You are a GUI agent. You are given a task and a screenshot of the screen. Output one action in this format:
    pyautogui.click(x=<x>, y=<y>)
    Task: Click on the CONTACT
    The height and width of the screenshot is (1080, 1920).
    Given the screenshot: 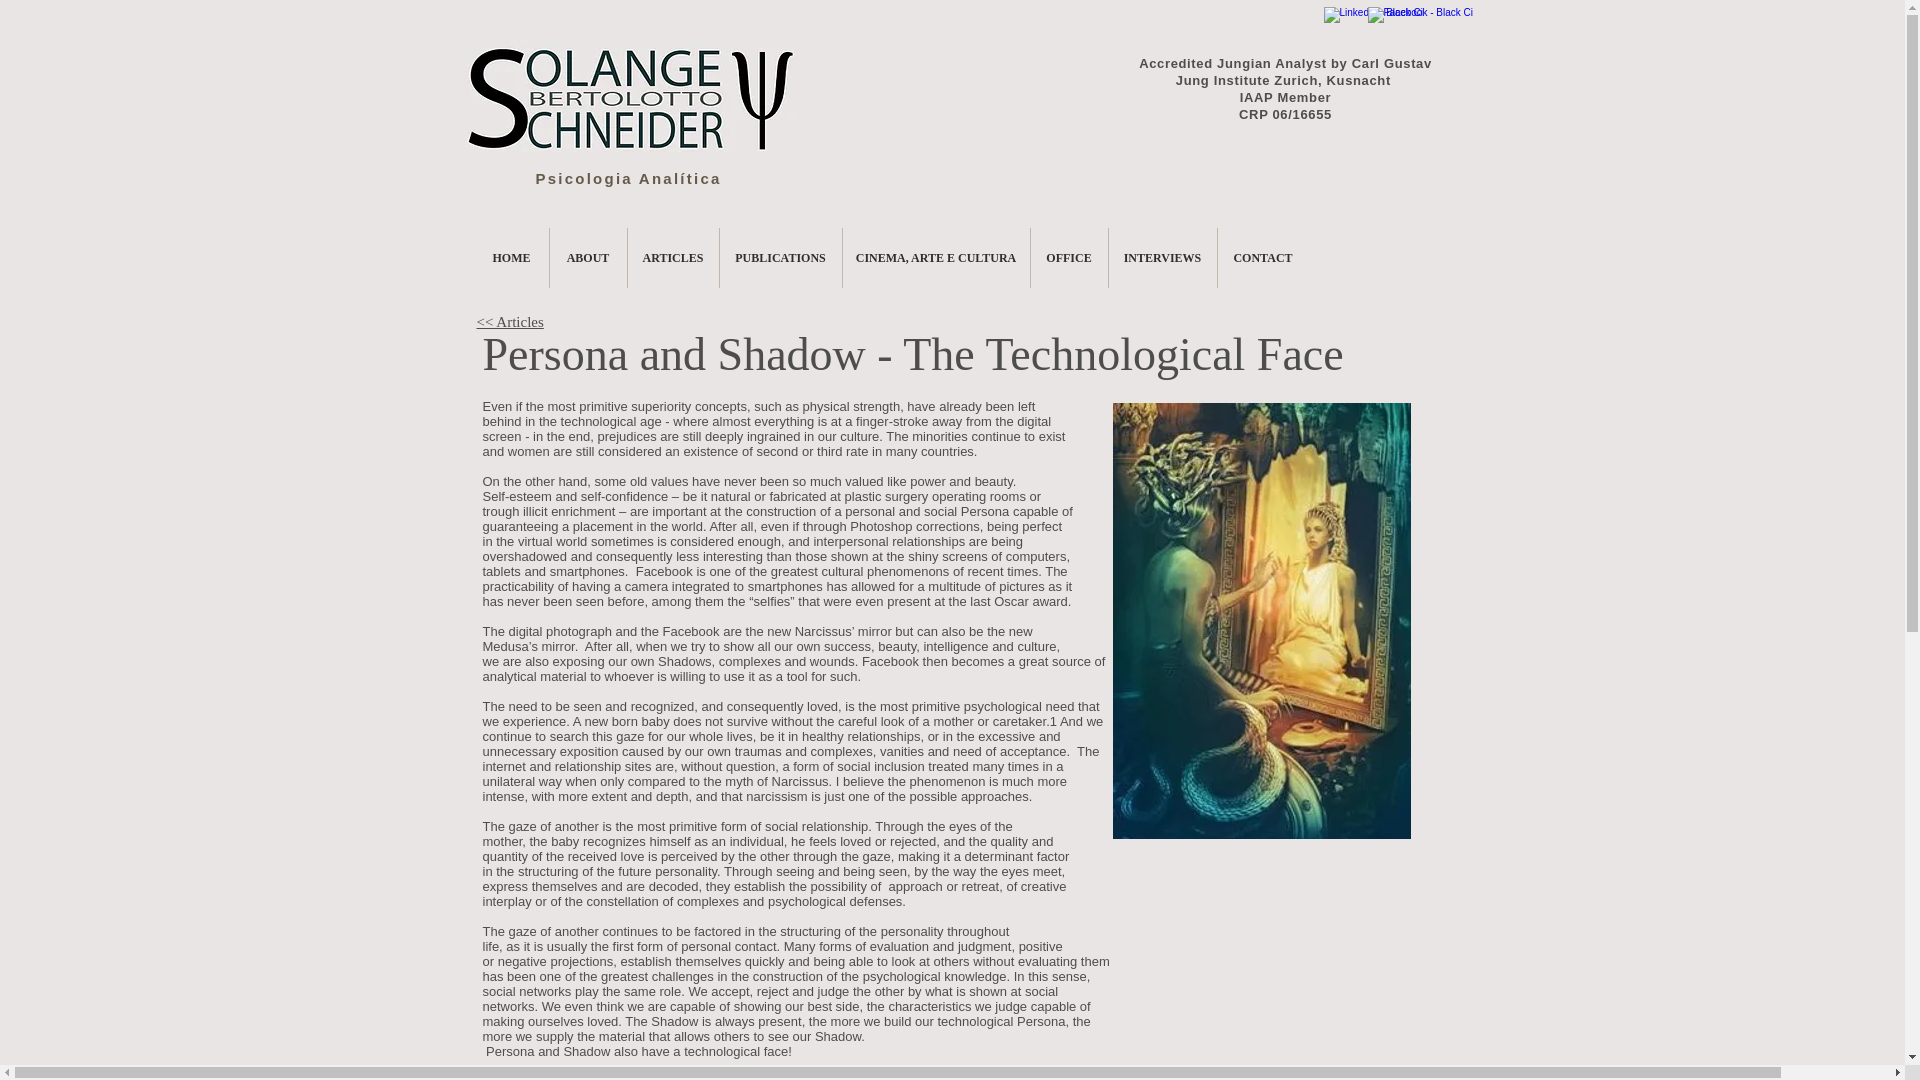 What is the action you would take?
    pyautogui.click(x=1263, y=258)
    